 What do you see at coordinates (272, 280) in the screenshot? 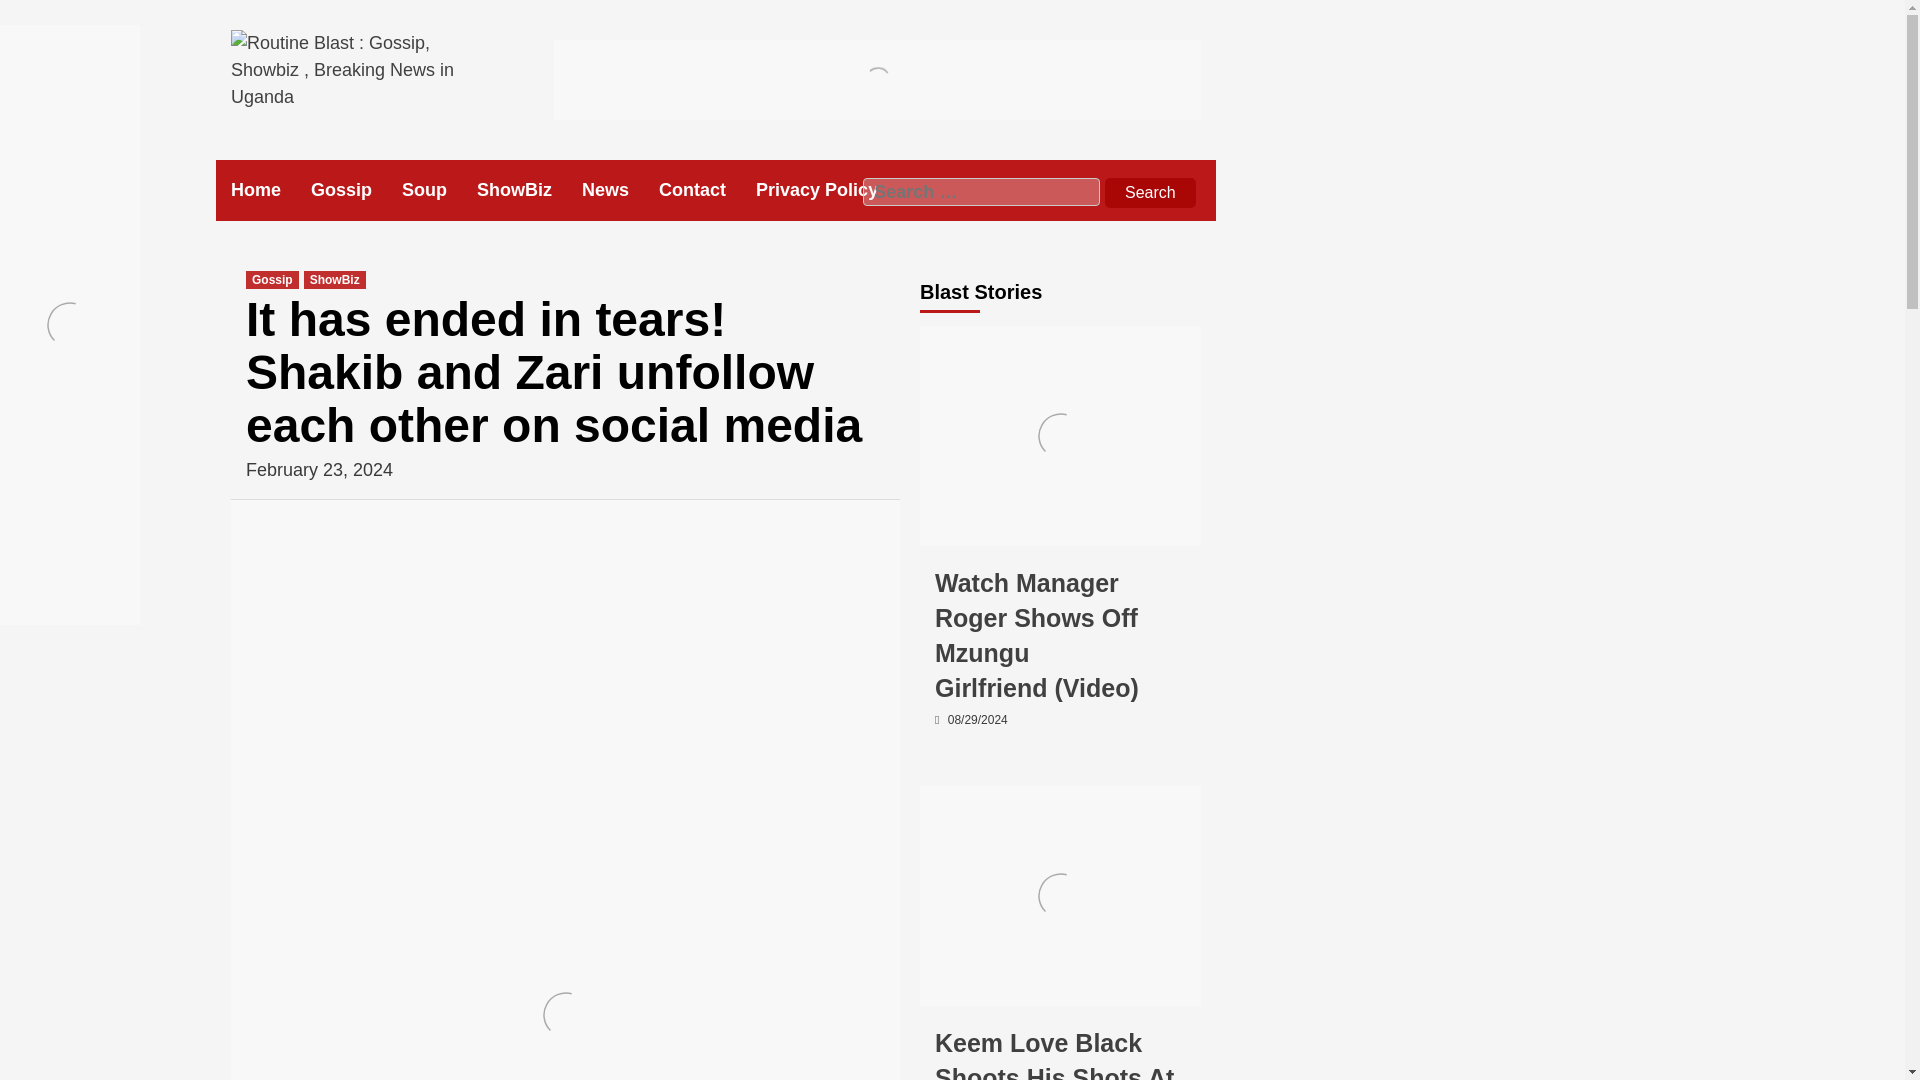
I see `Gossip` at bounding box center [272, 280].